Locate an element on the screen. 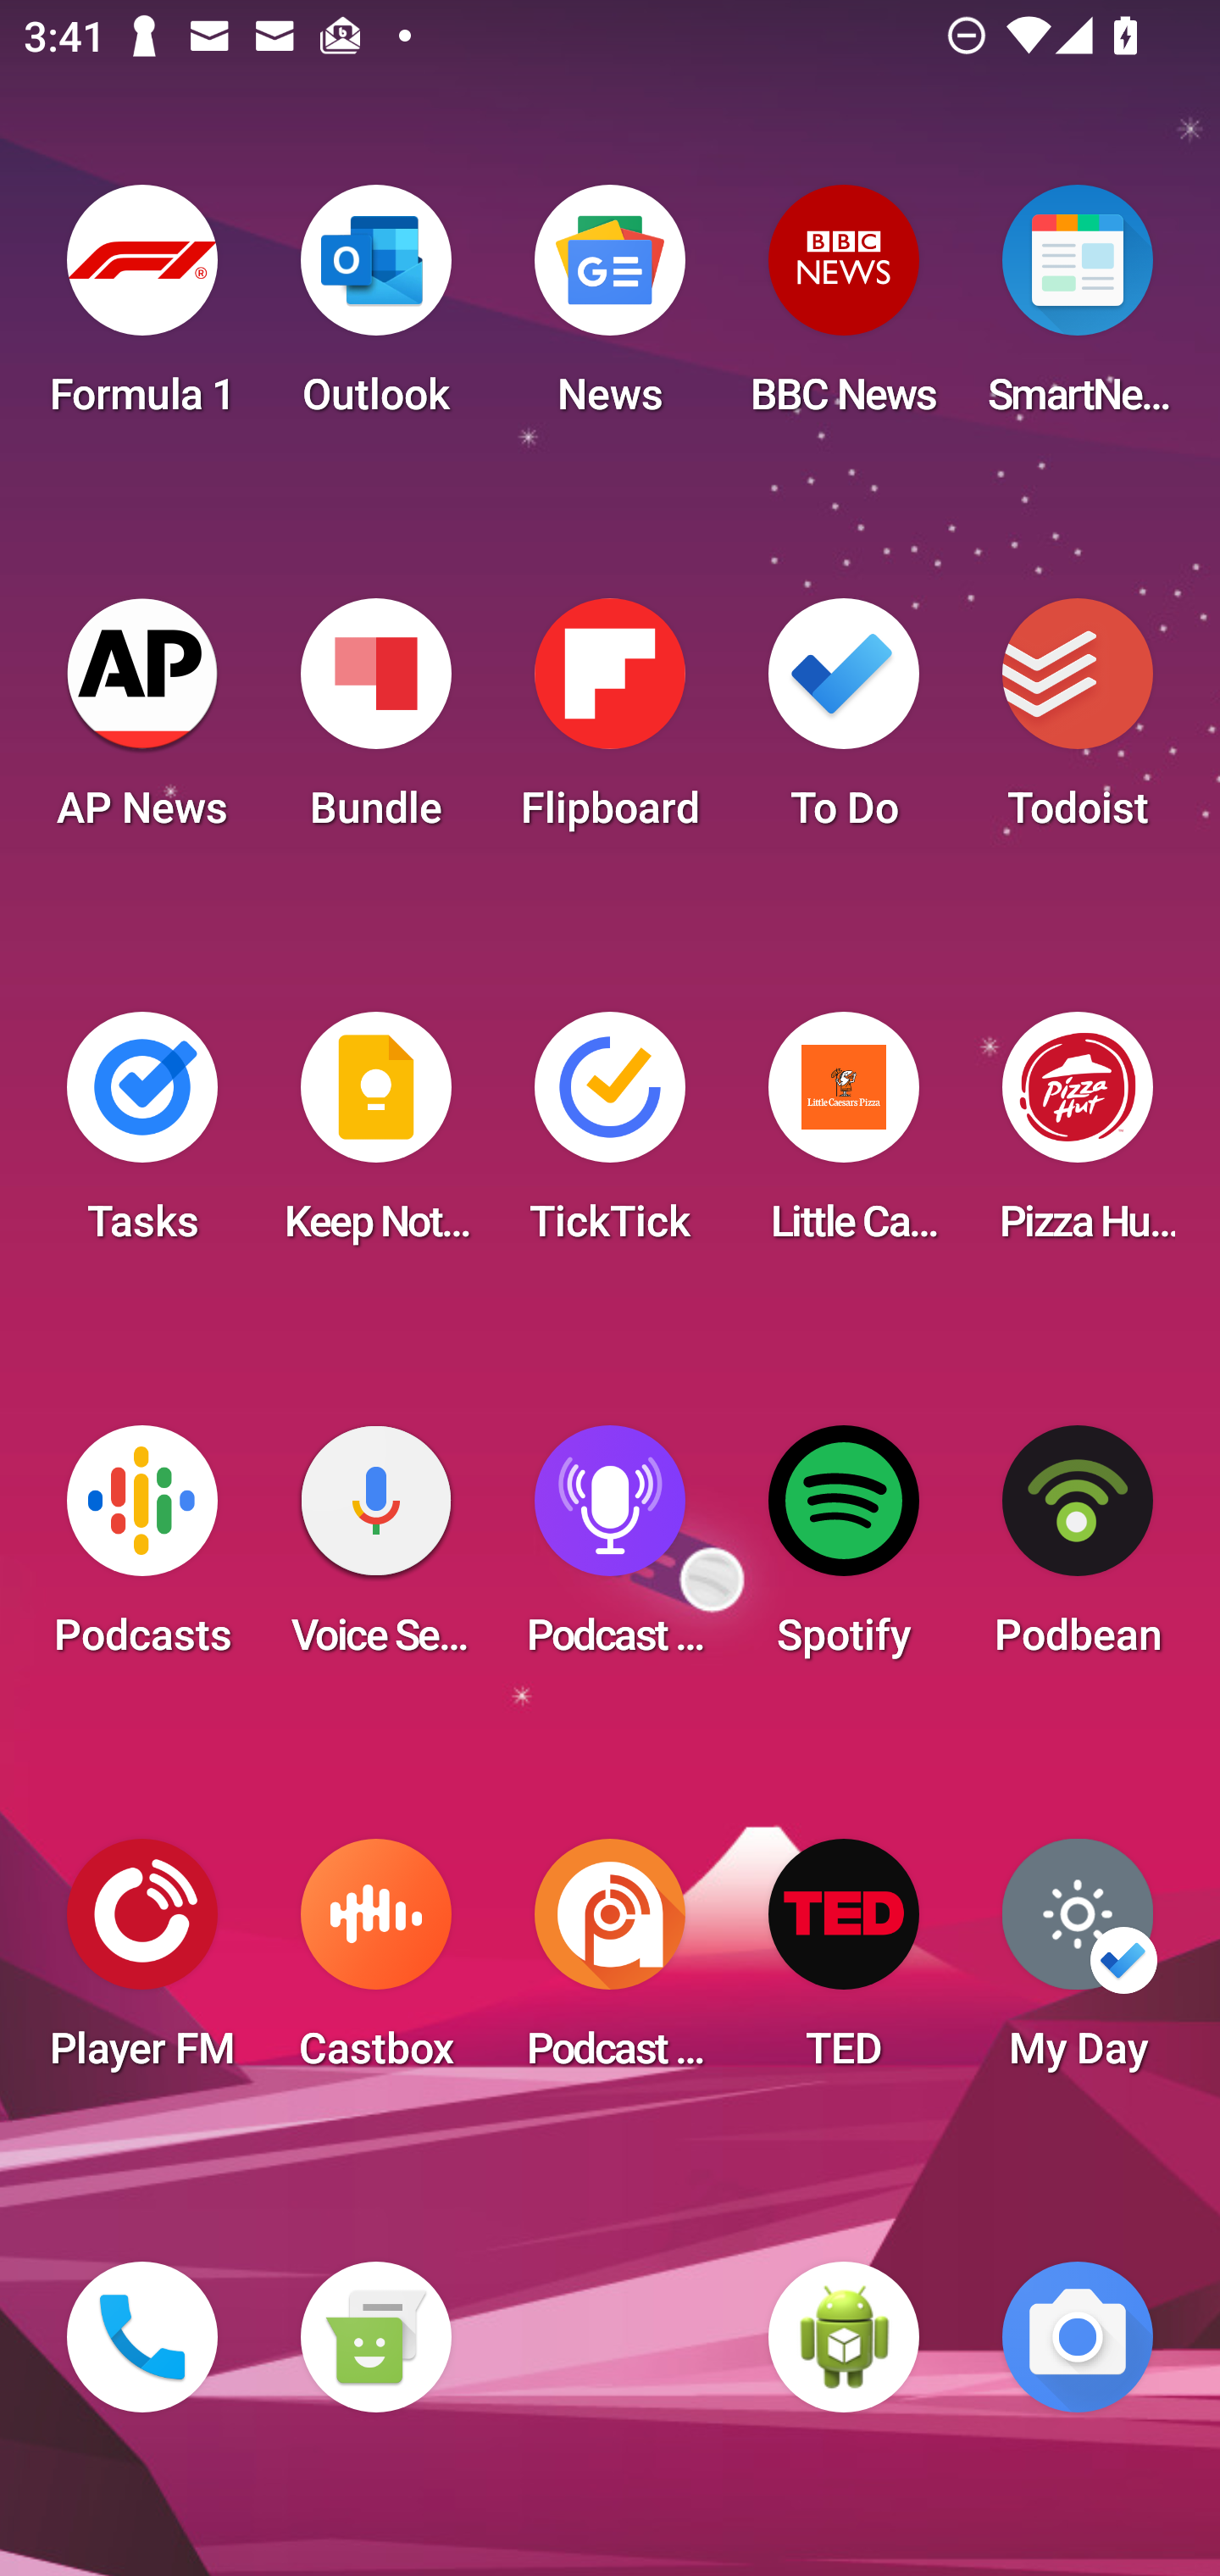 The height and width of the screenshot is (2576, 1220). Player FM is located at coordinates (142, 1964).